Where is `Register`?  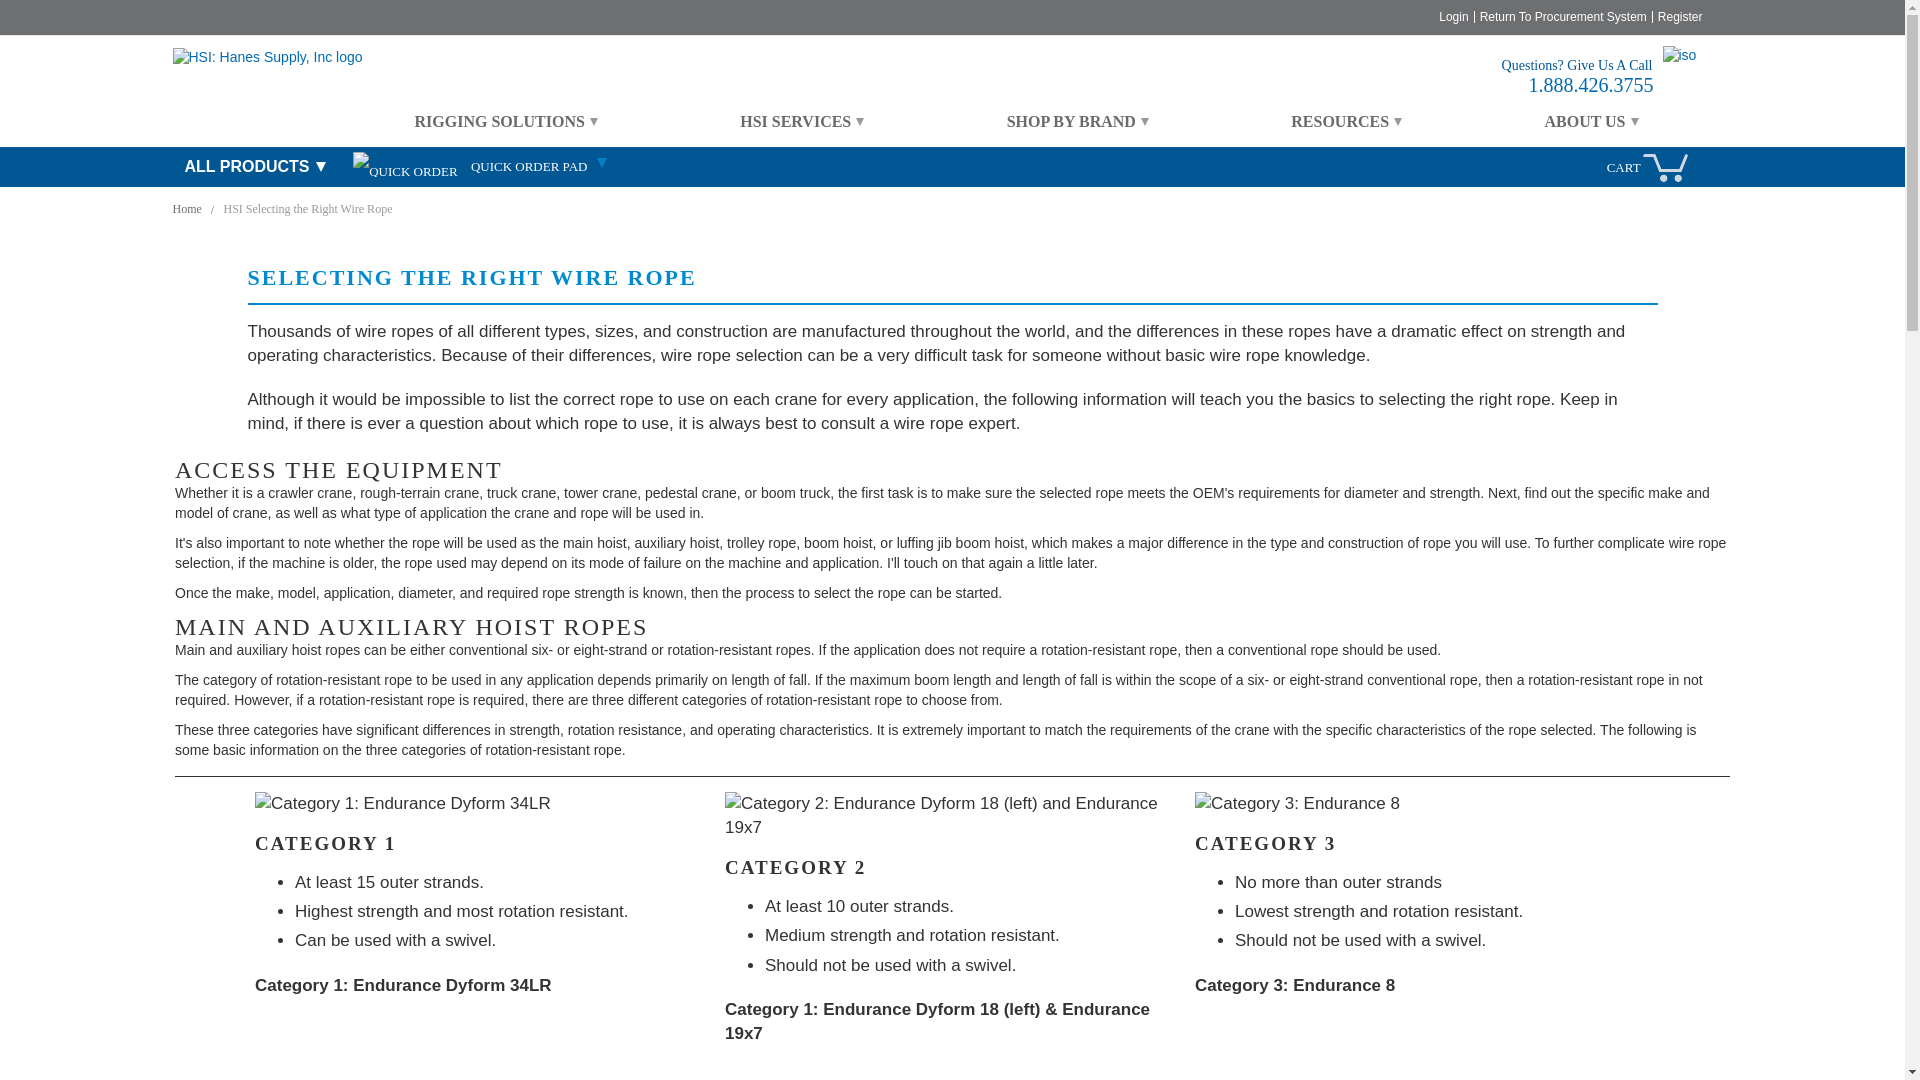
Register is located at coordinates (1680, 16).